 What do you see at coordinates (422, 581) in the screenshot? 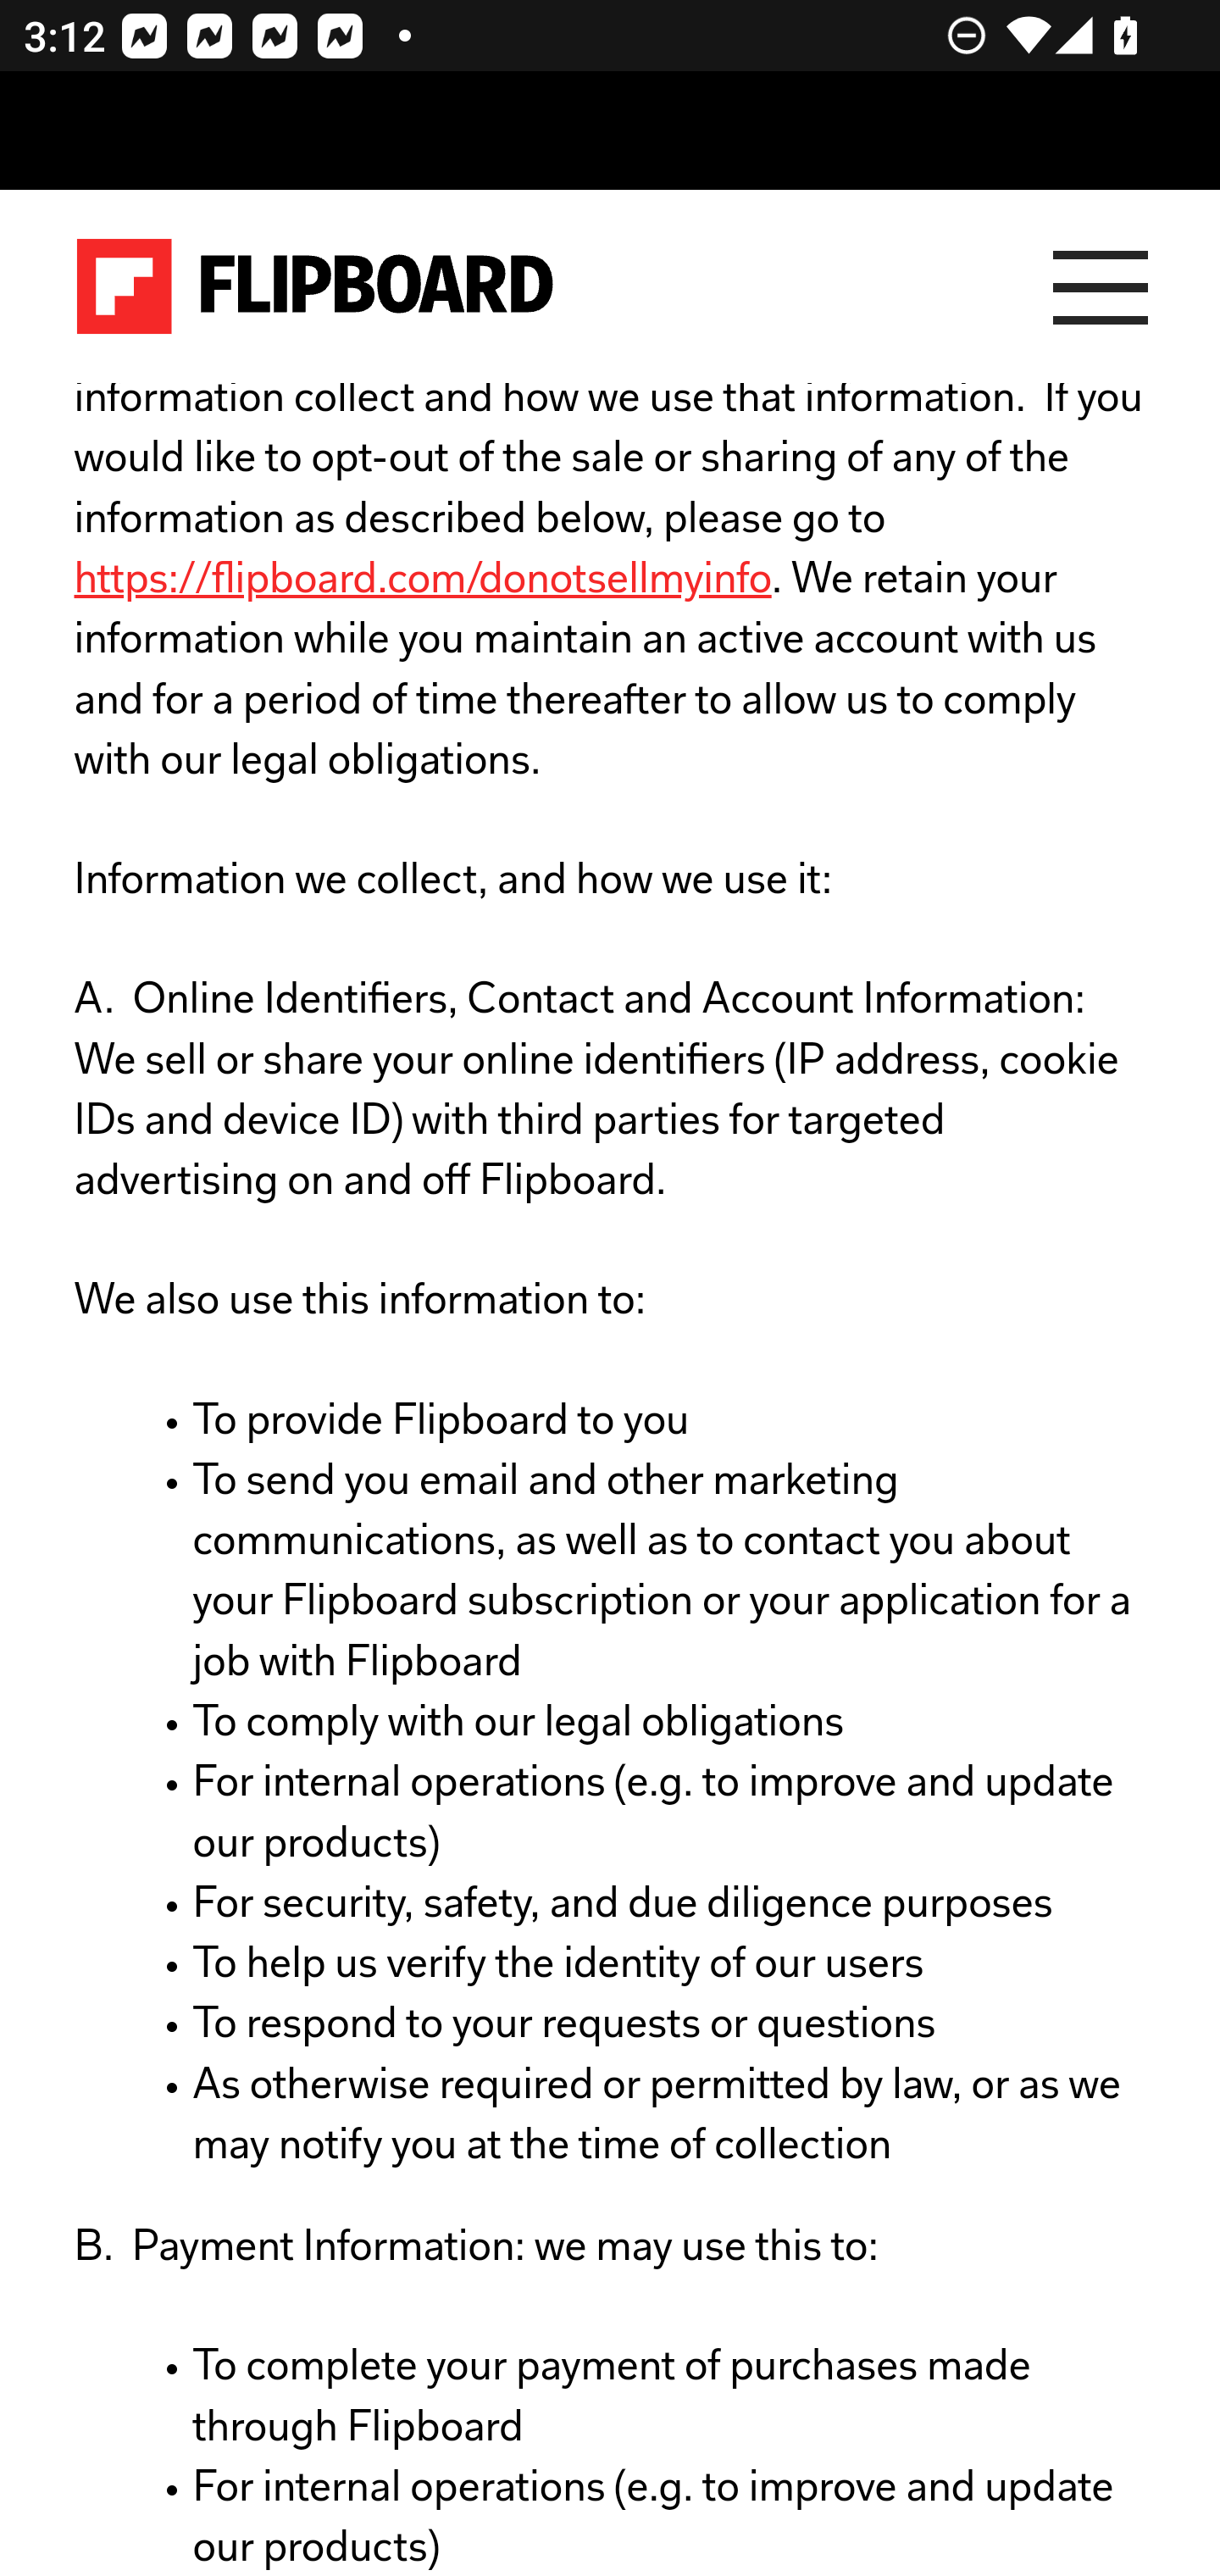
I see `https://flipboard.com/donotsellmyinfo` at bounding box center [422, 581].